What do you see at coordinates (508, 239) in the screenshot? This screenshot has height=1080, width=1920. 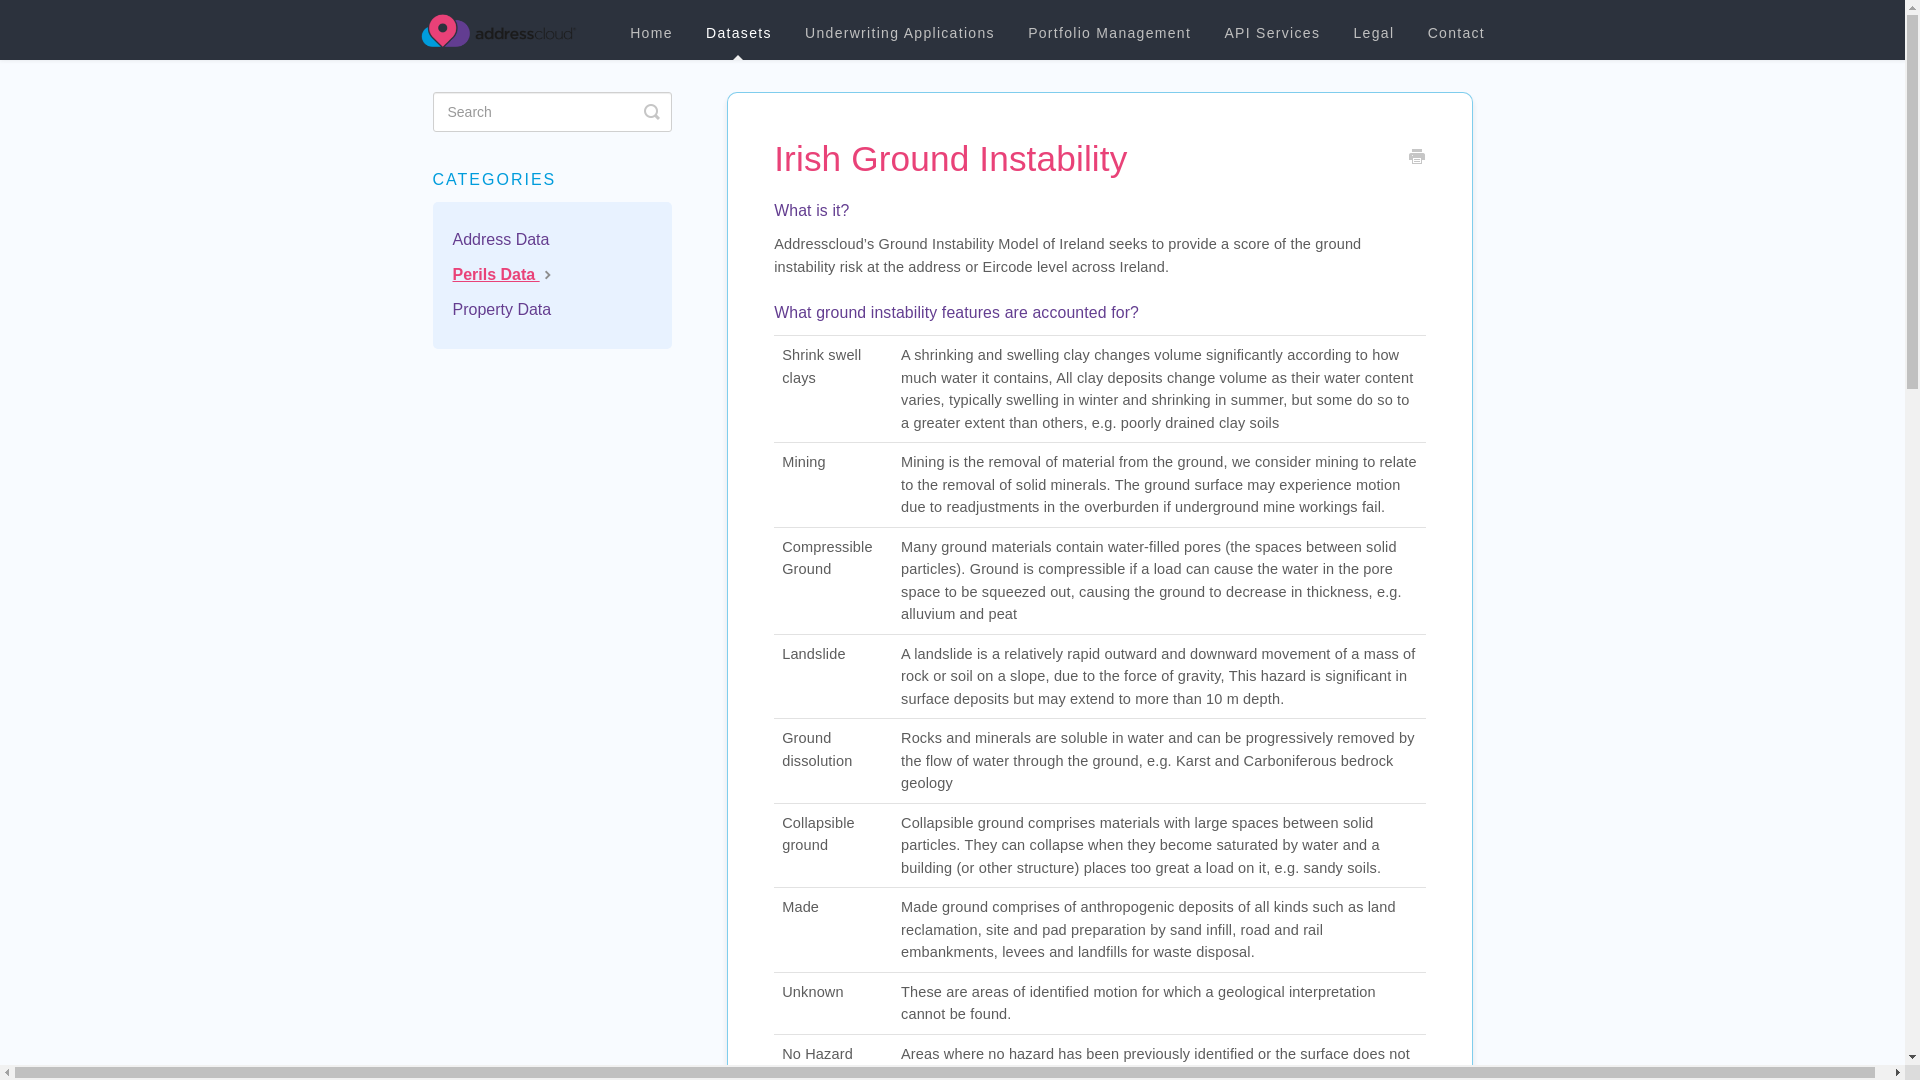 I see `Address Data` at bounding box center [508, 239].